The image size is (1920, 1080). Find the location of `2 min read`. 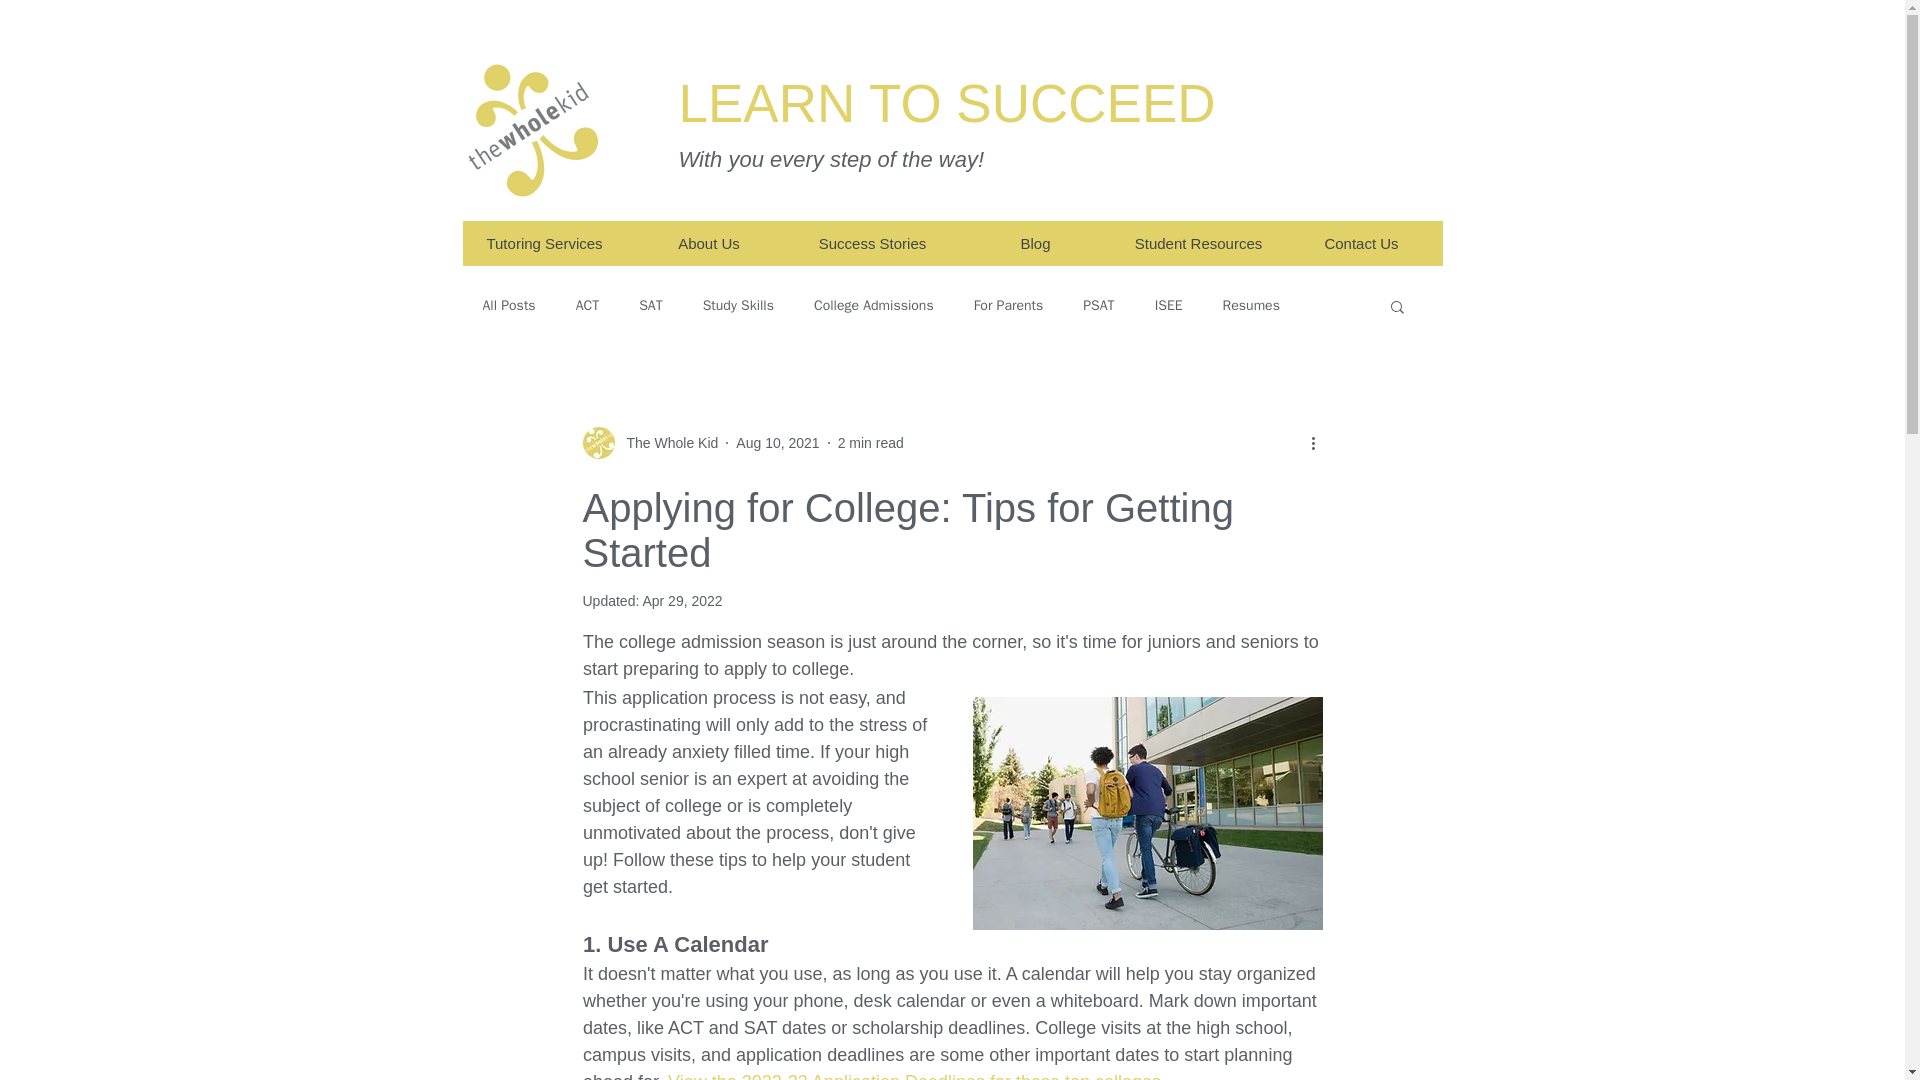

2 min read is located at coordinates (870, 442).